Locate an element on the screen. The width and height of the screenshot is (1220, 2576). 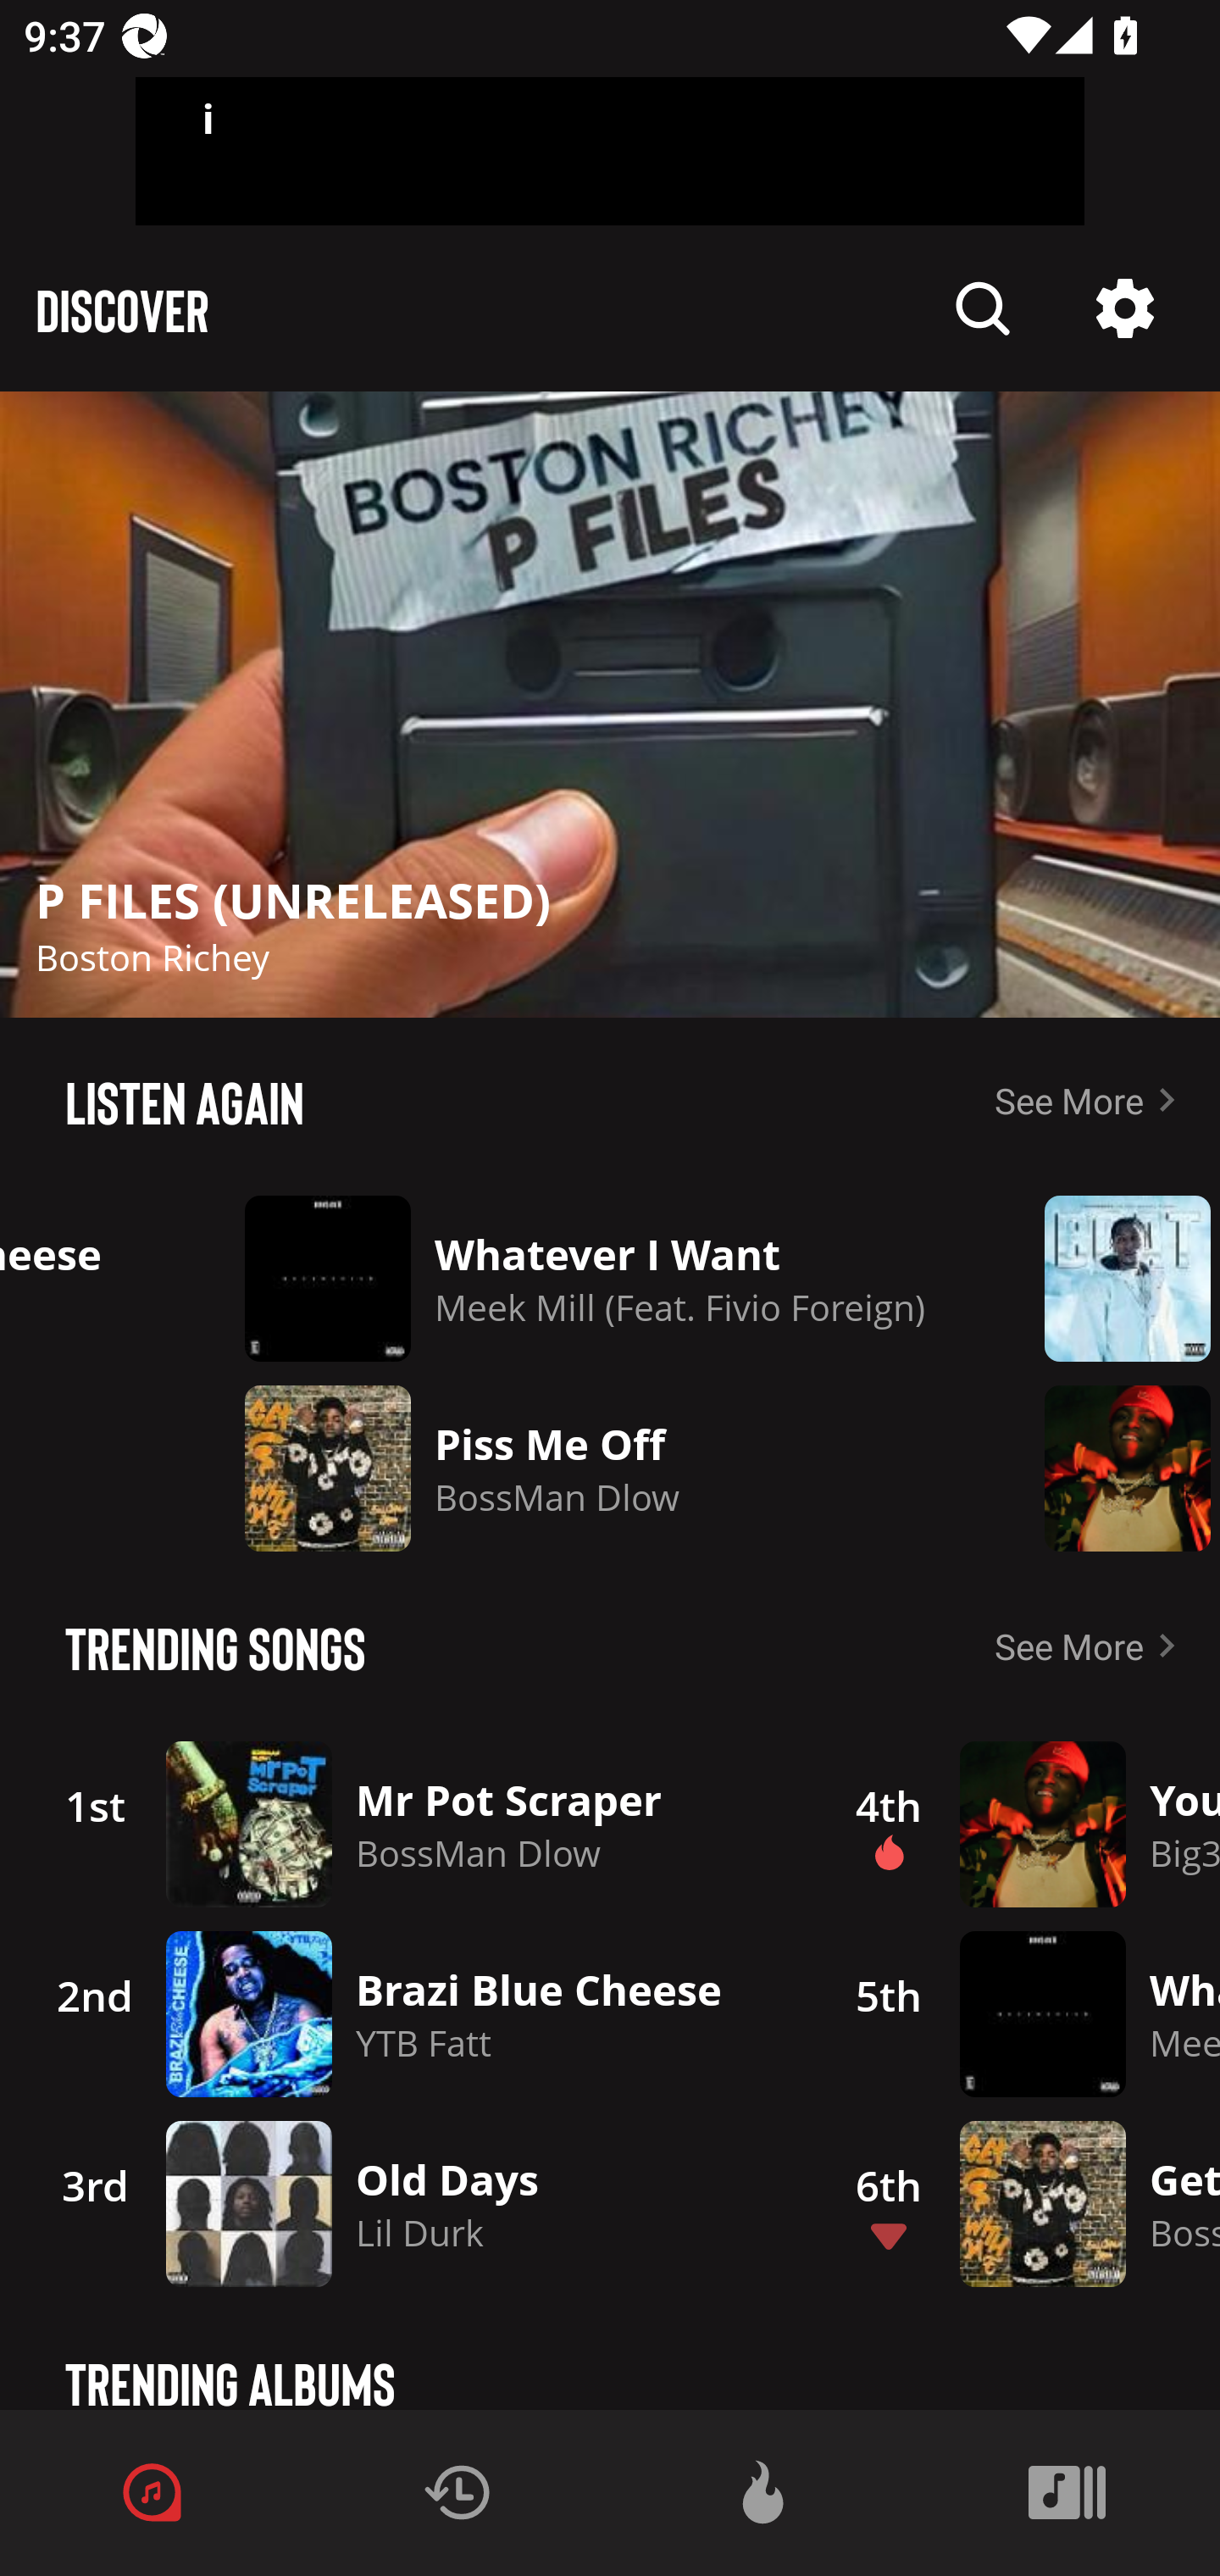
Description is located at coordinates (983, 308).